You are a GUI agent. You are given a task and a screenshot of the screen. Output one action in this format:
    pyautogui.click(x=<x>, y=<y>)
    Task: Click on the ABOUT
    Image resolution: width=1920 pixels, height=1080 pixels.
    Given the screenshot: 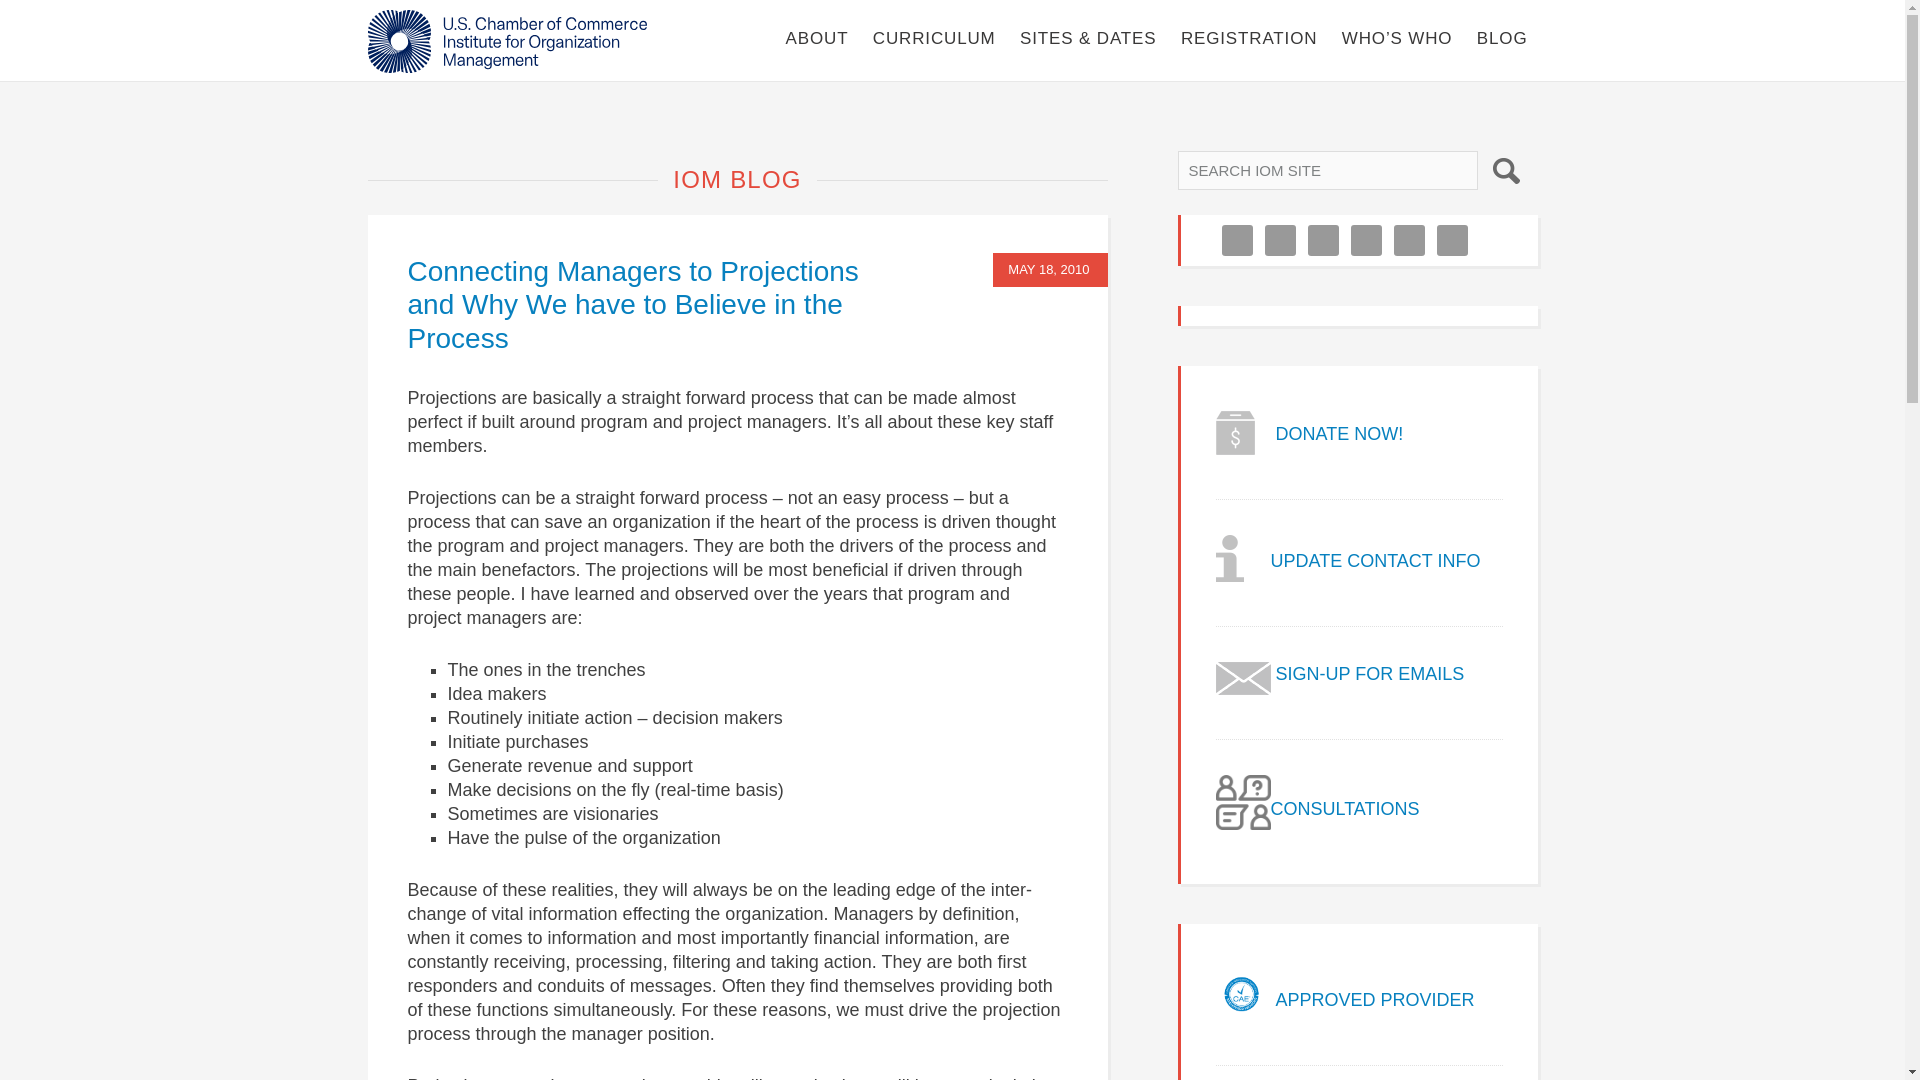 What is the action you would take?
    pyautogui.click(x=816, y=38)
    